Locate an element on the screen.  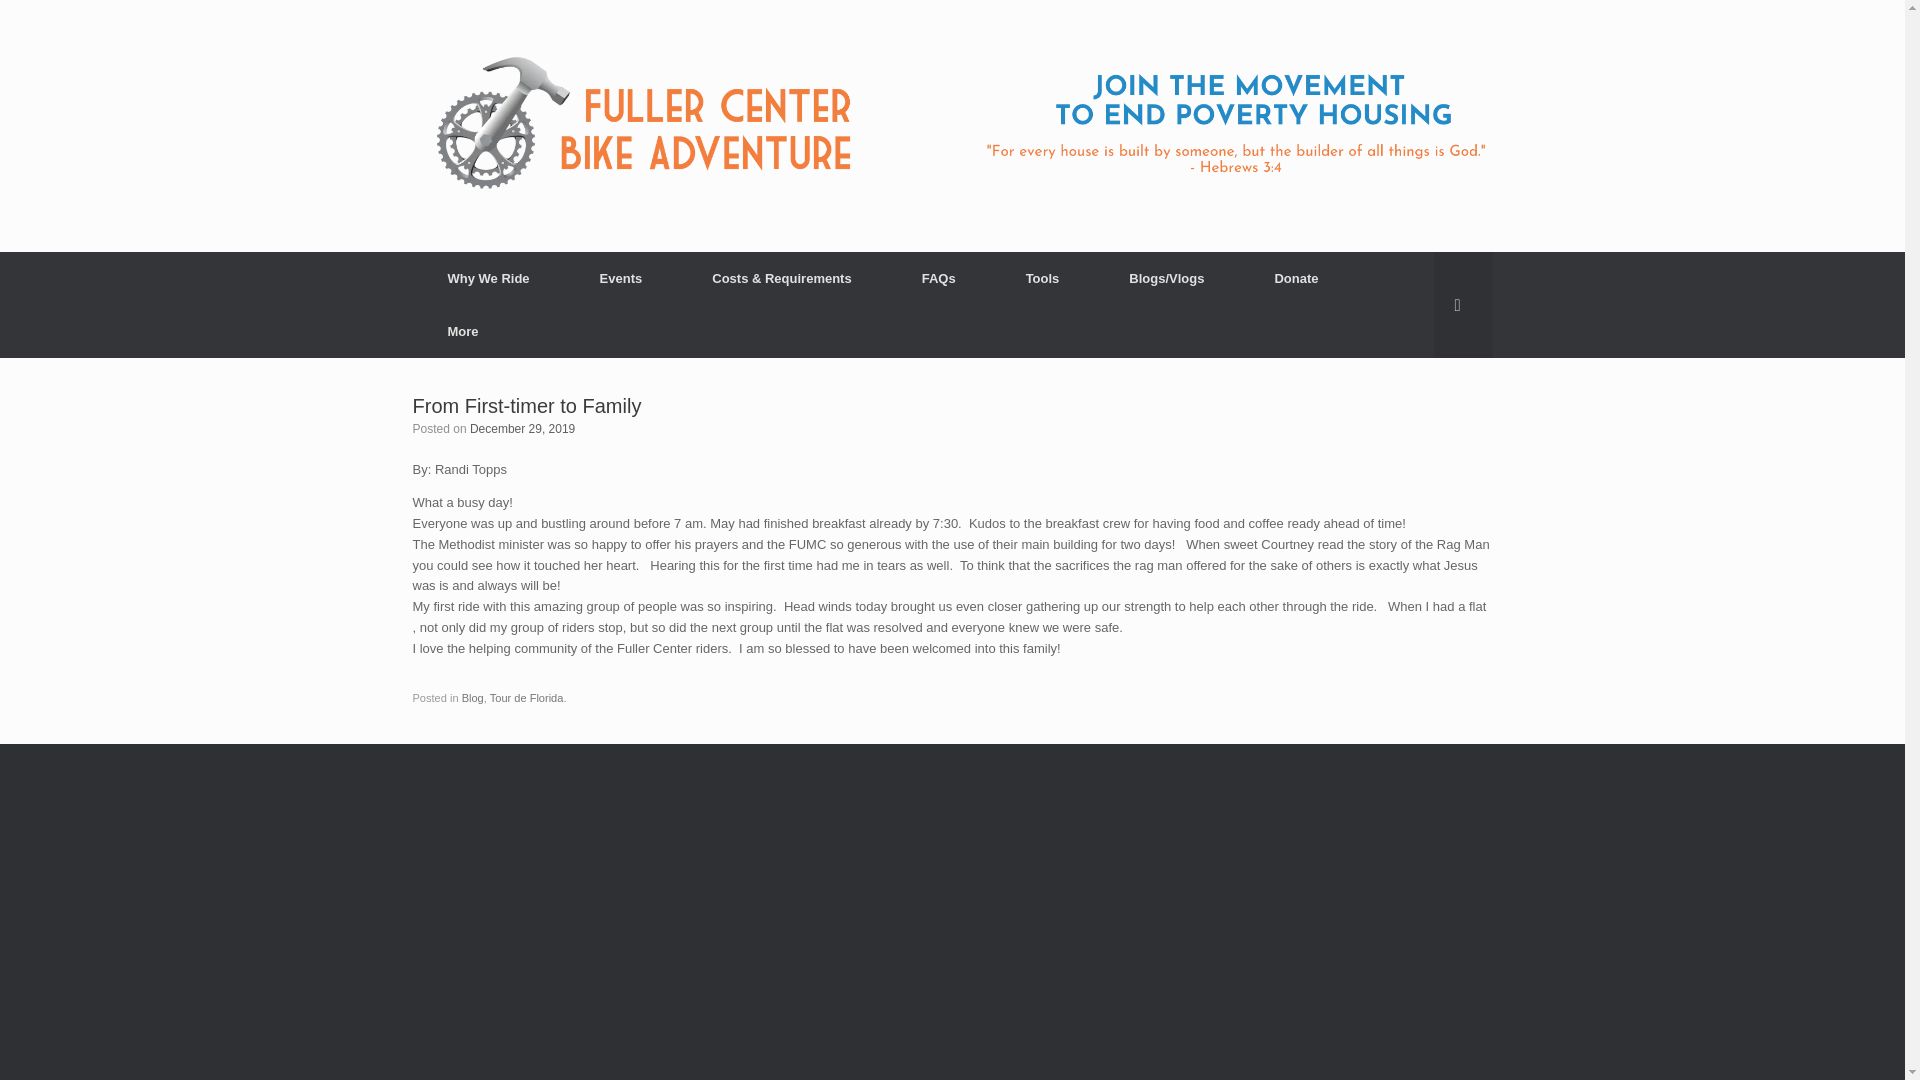
Tools is located at coordinates (1042, 278).